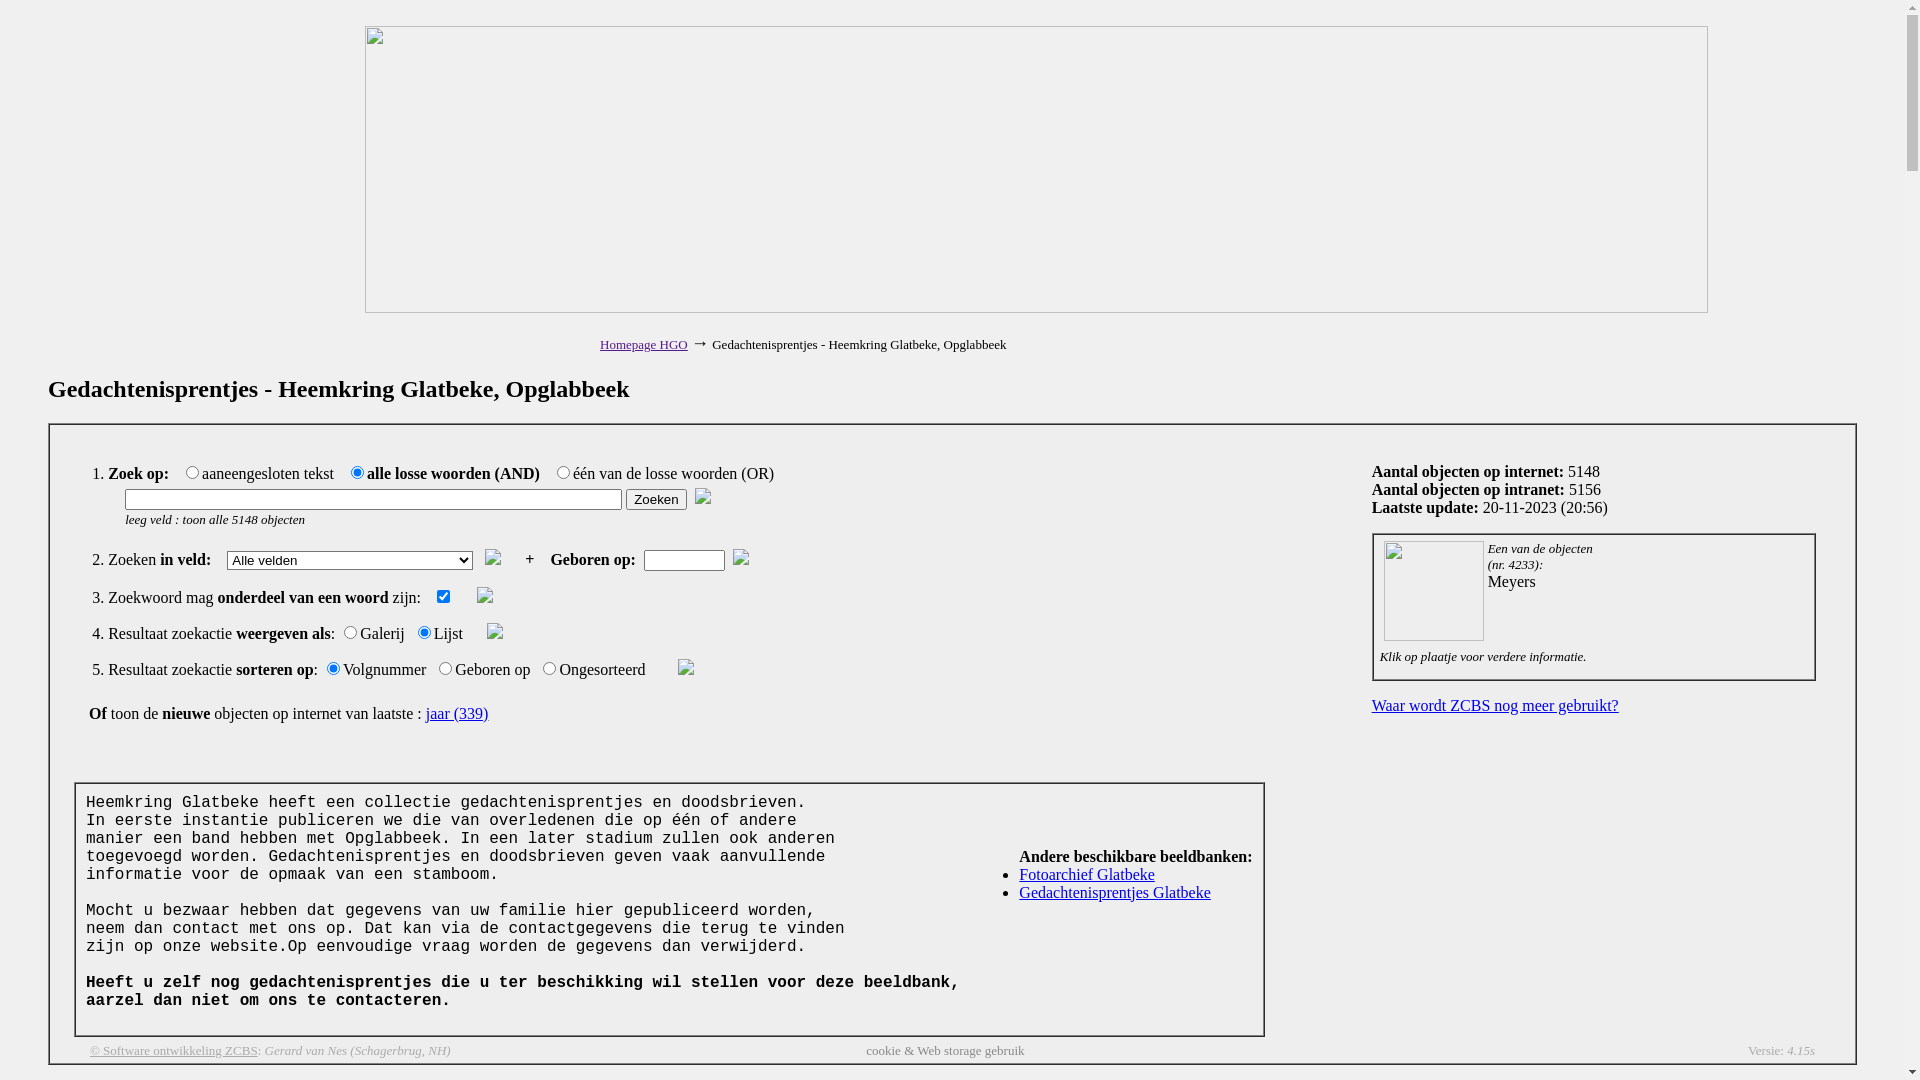  Describe the element at coordinates (458, 714) in the screenshot. I see `jaar (339)` at that location.